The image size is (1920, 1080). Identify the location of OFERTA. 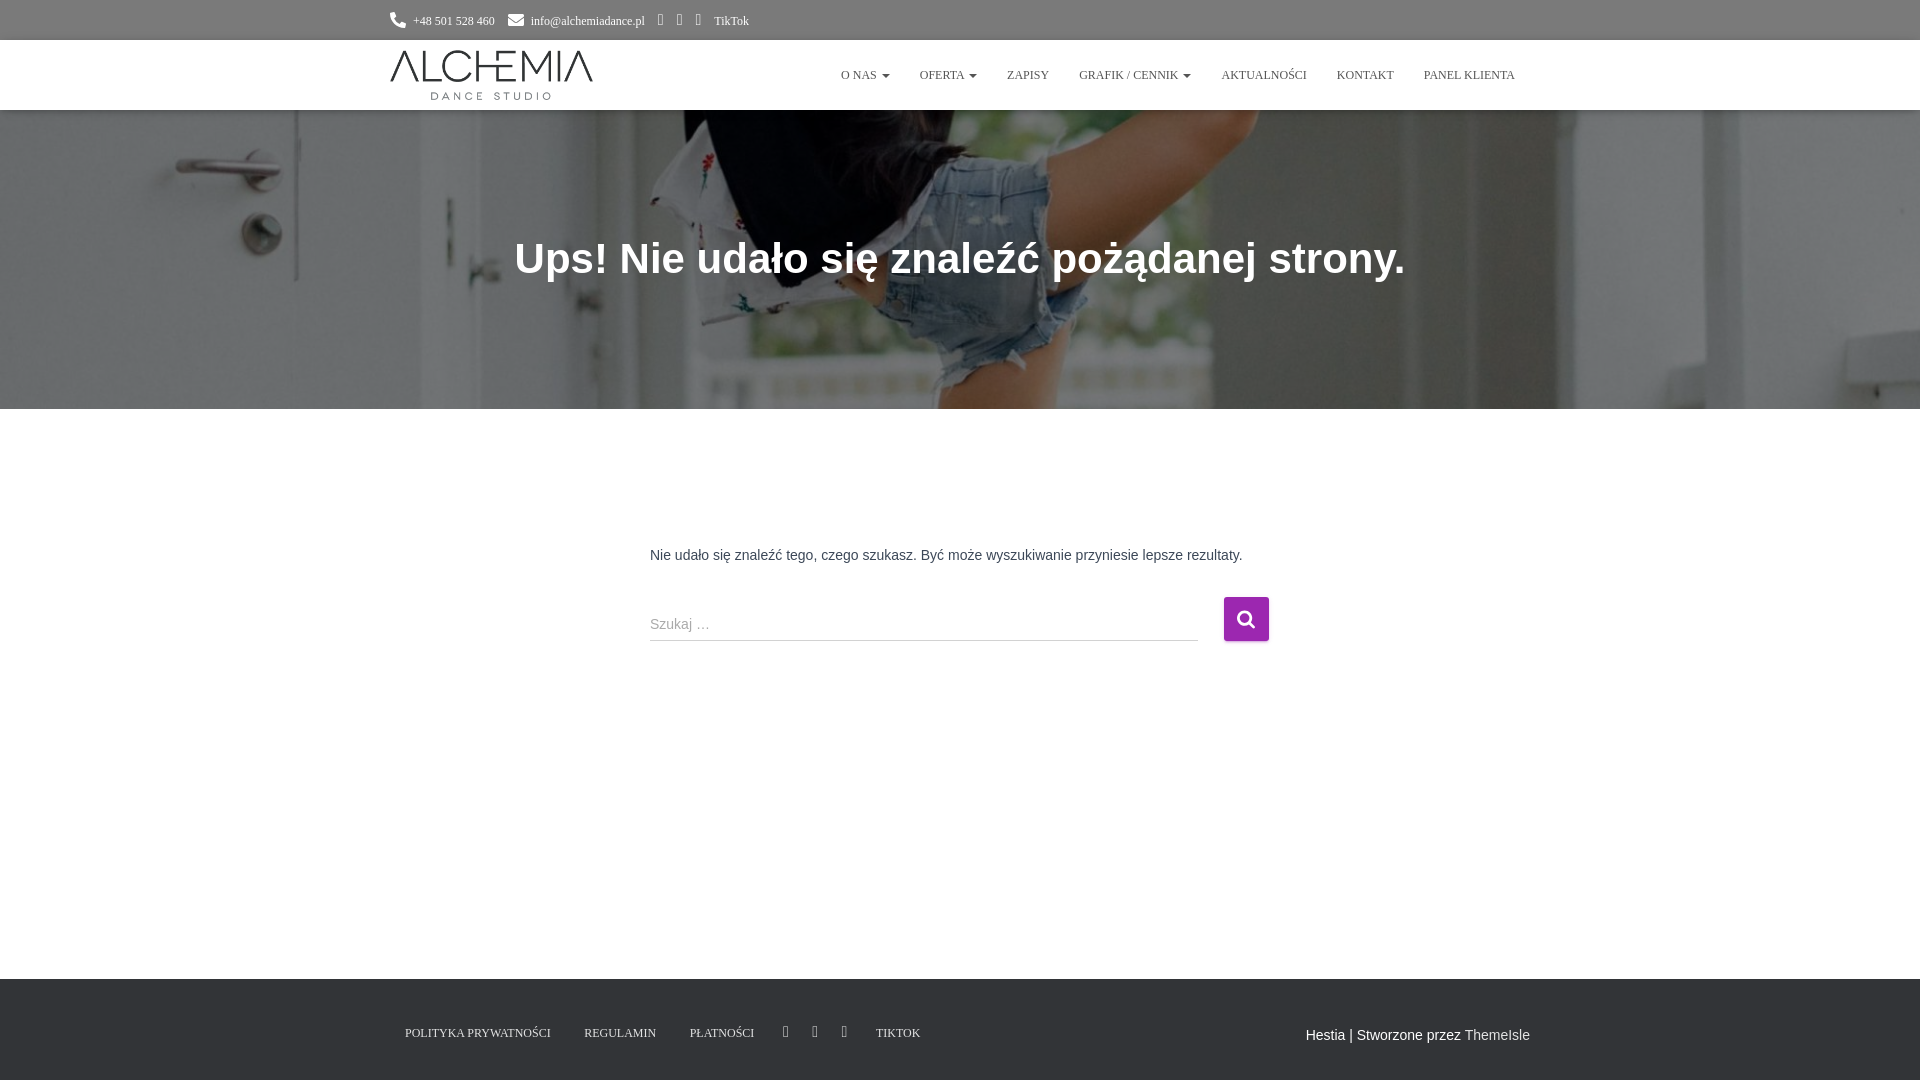
(948, 74).